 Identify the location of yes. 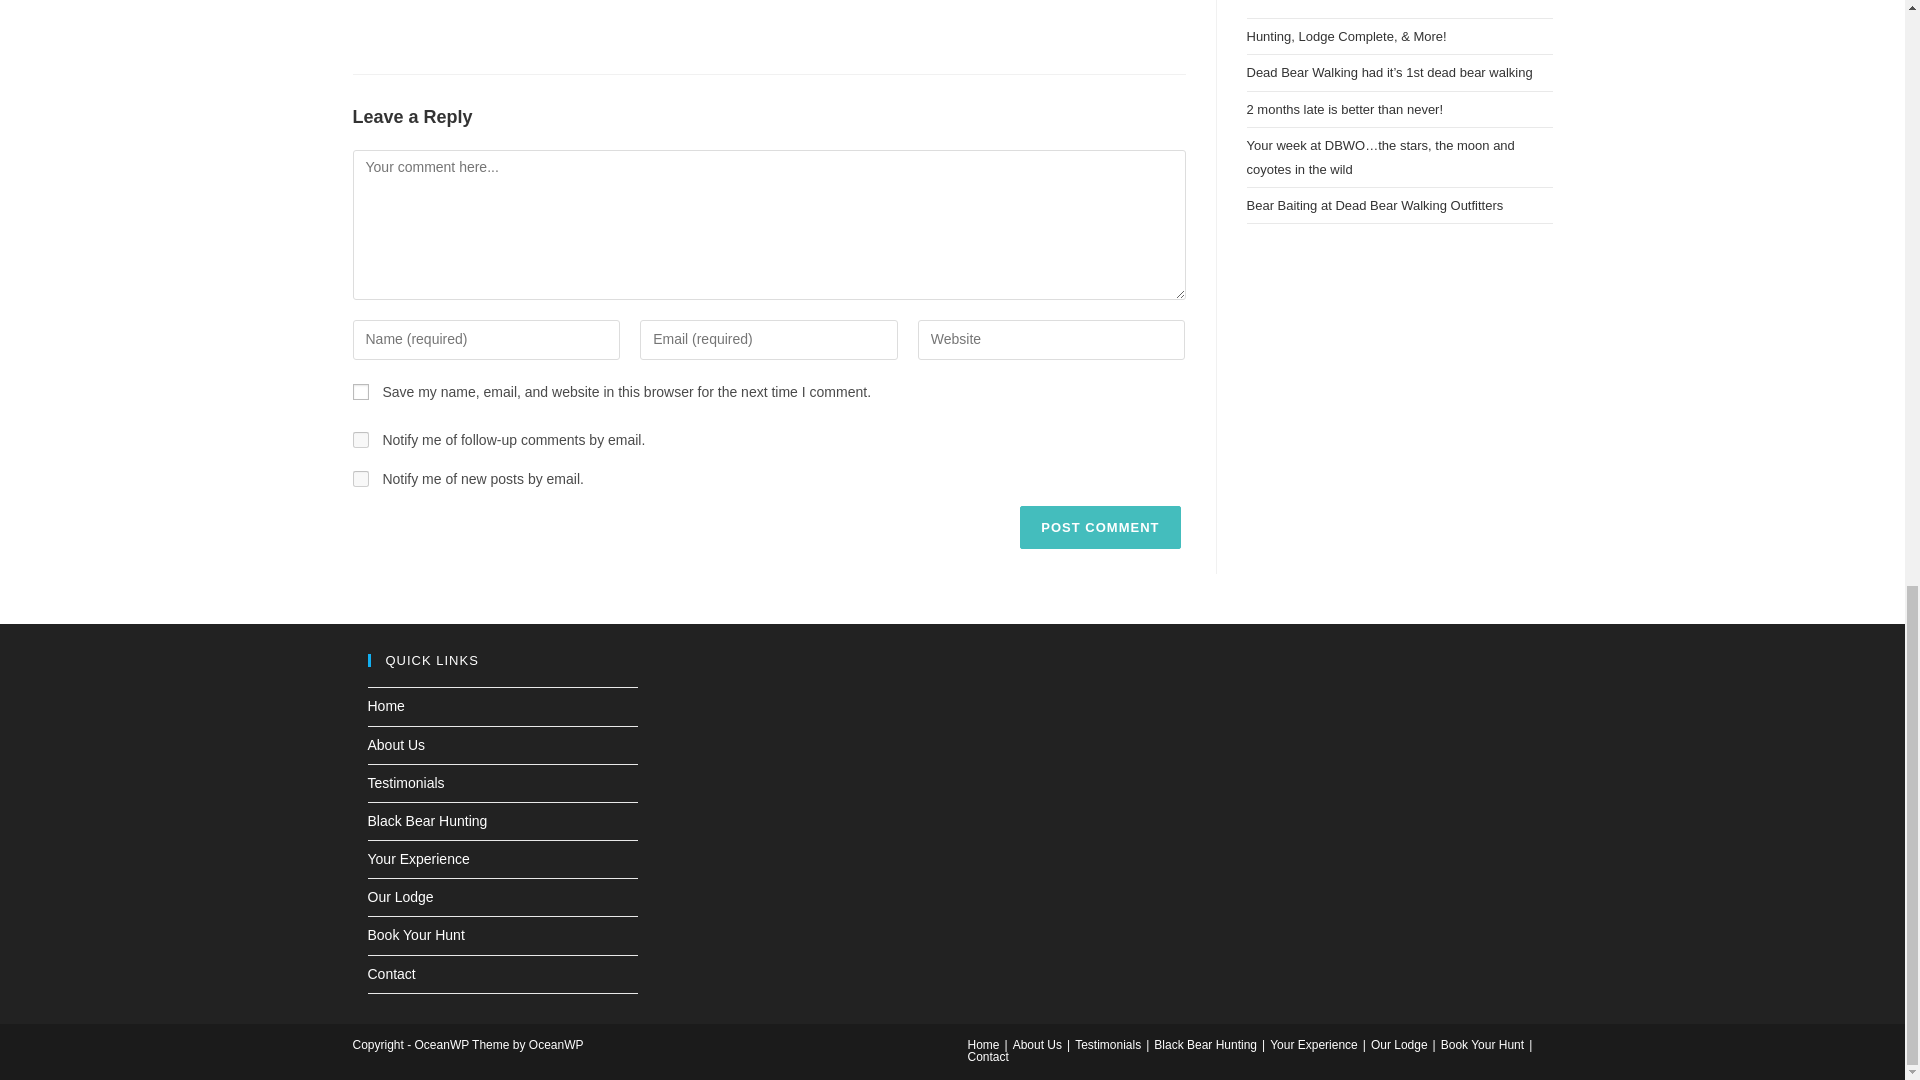
(360, 392).